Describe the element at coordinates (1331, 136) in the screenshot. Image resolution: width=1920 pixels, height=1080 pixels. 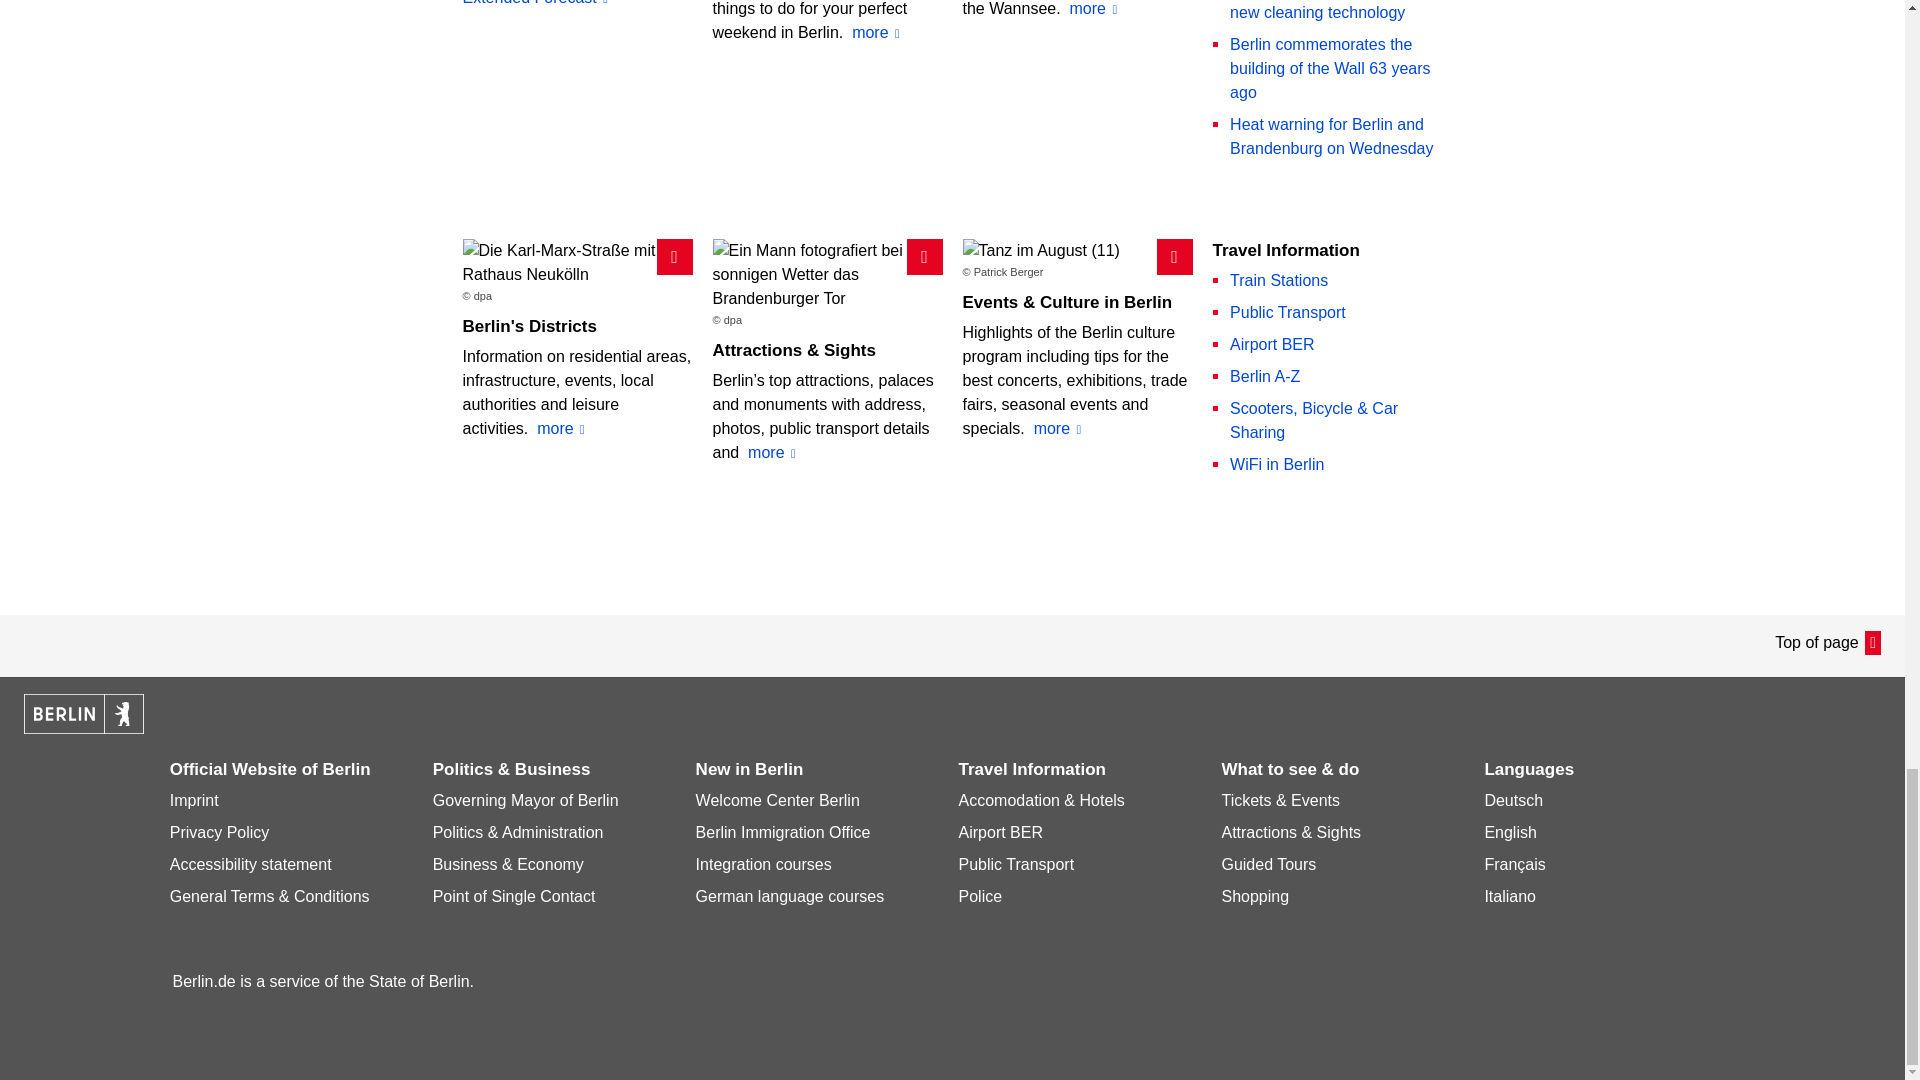
I see `Heat warning for Berlin and Brandenburg on Wednesday` at that location.